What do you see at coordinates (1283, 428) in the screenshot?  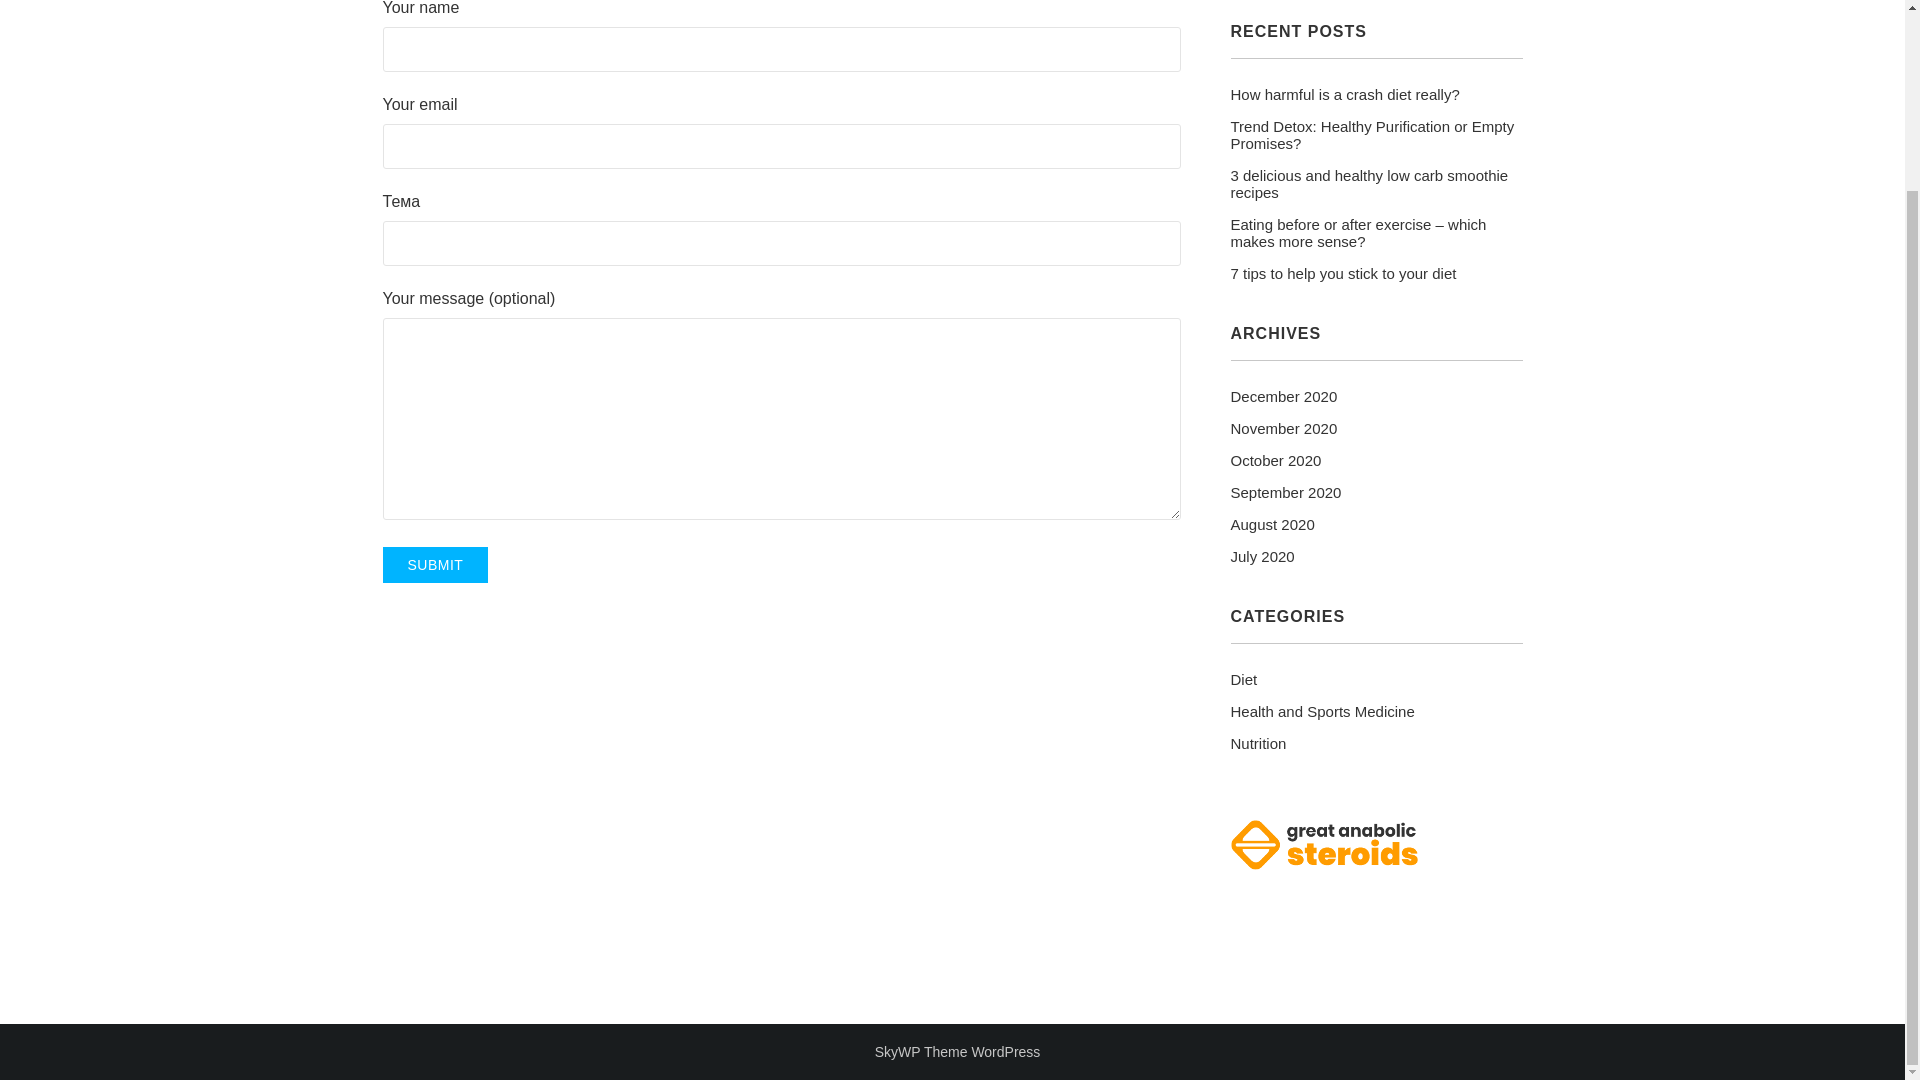 I see `November 2020` at bounding box center [1283, 428].